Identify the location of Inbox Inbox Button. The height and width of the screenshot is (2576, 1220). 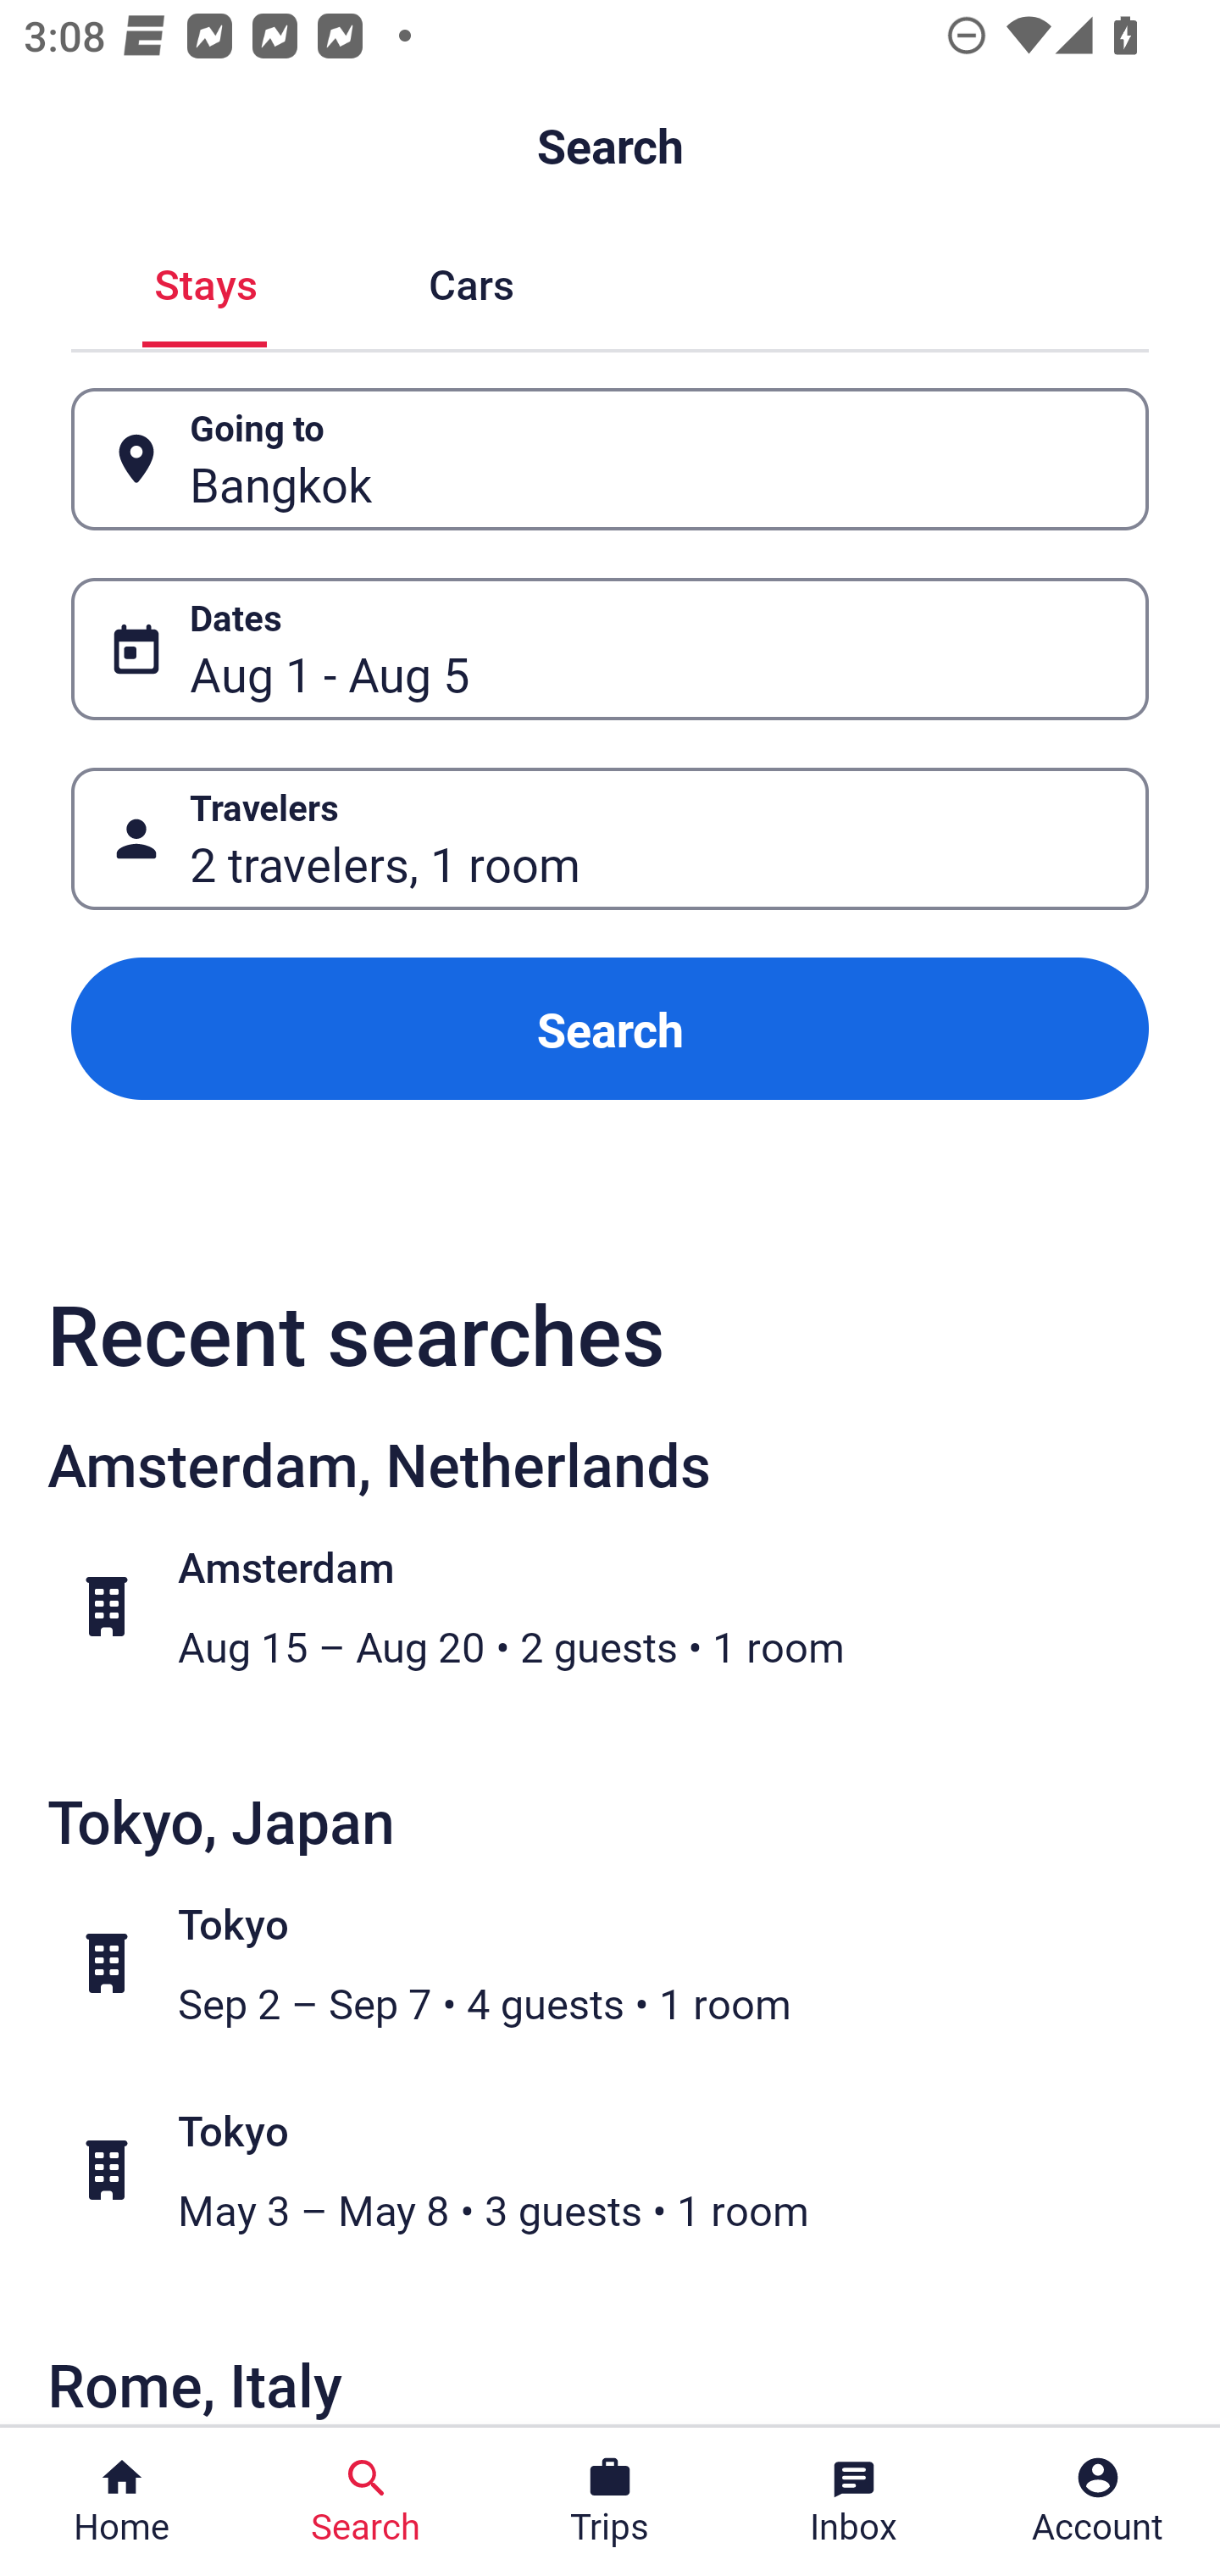
(854, 2501).